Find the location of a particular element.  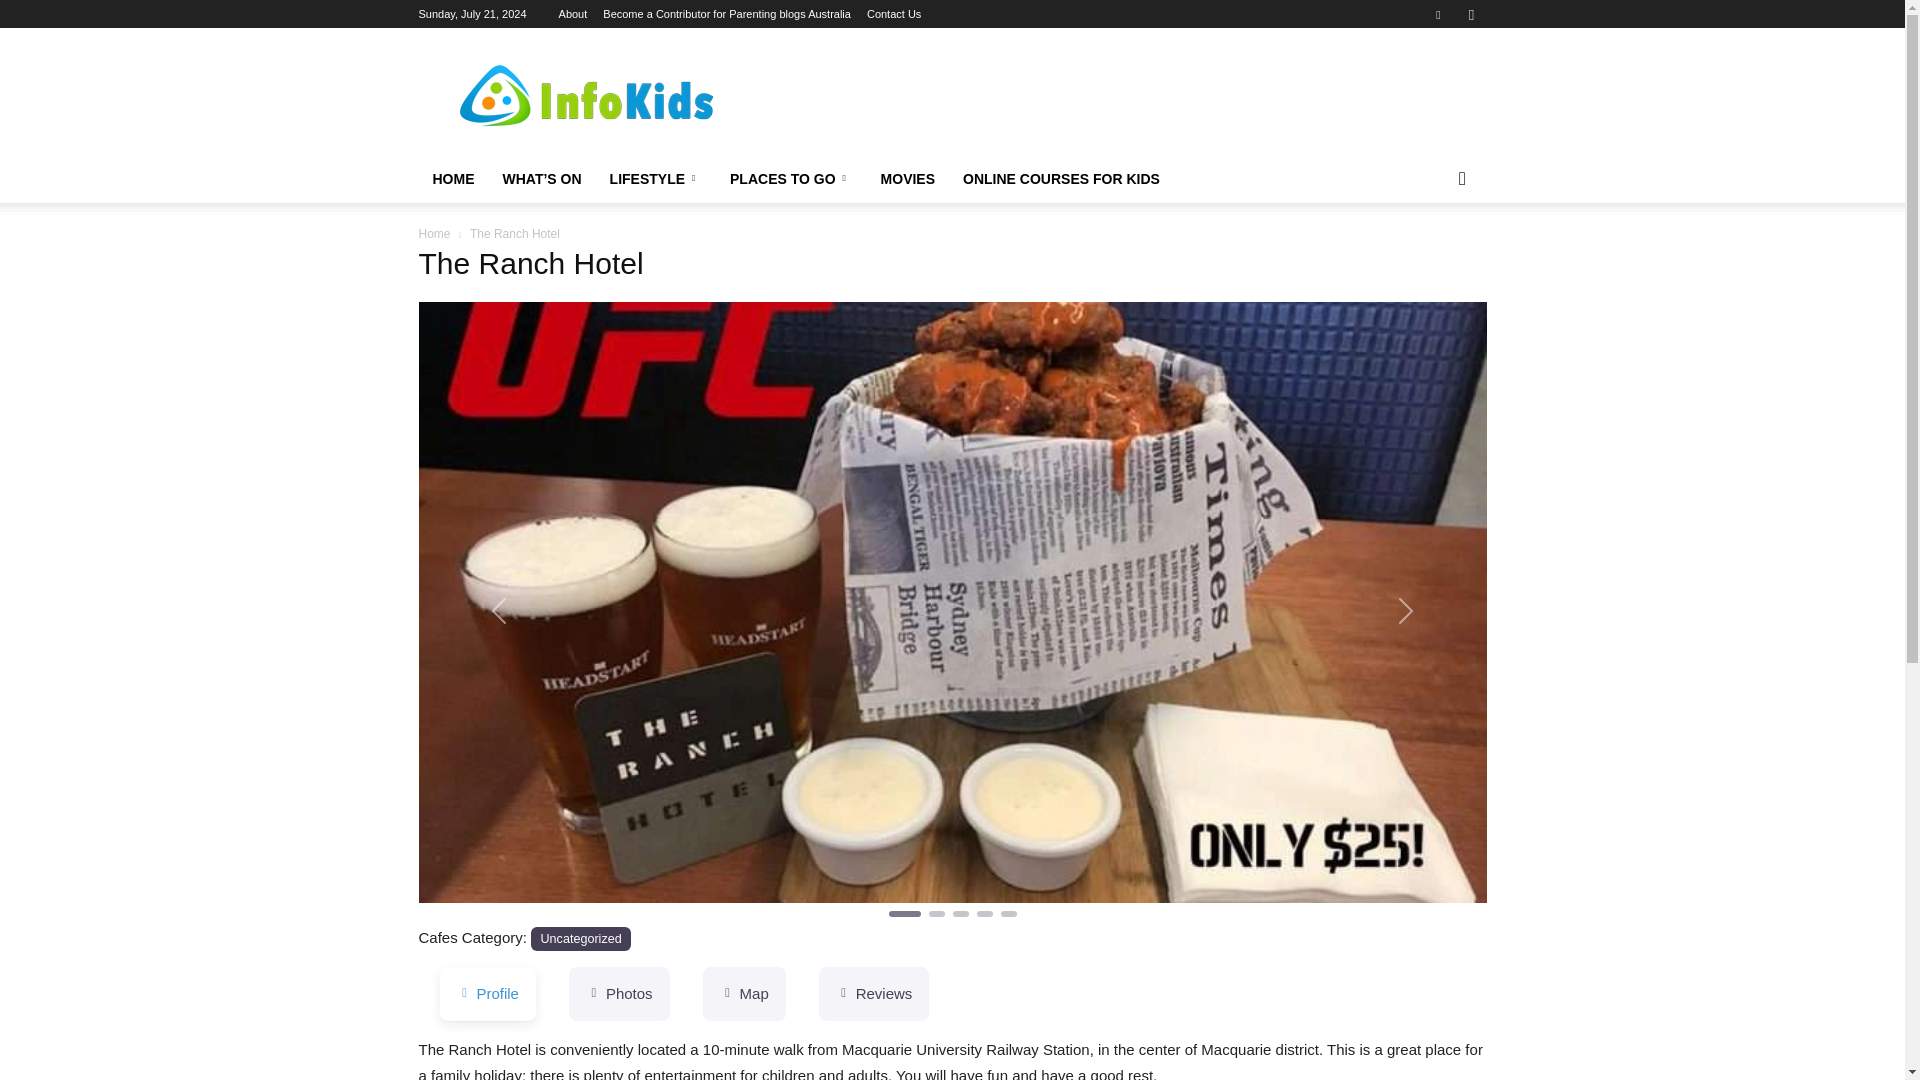

Facebook is located at coordinates (1438, 14).